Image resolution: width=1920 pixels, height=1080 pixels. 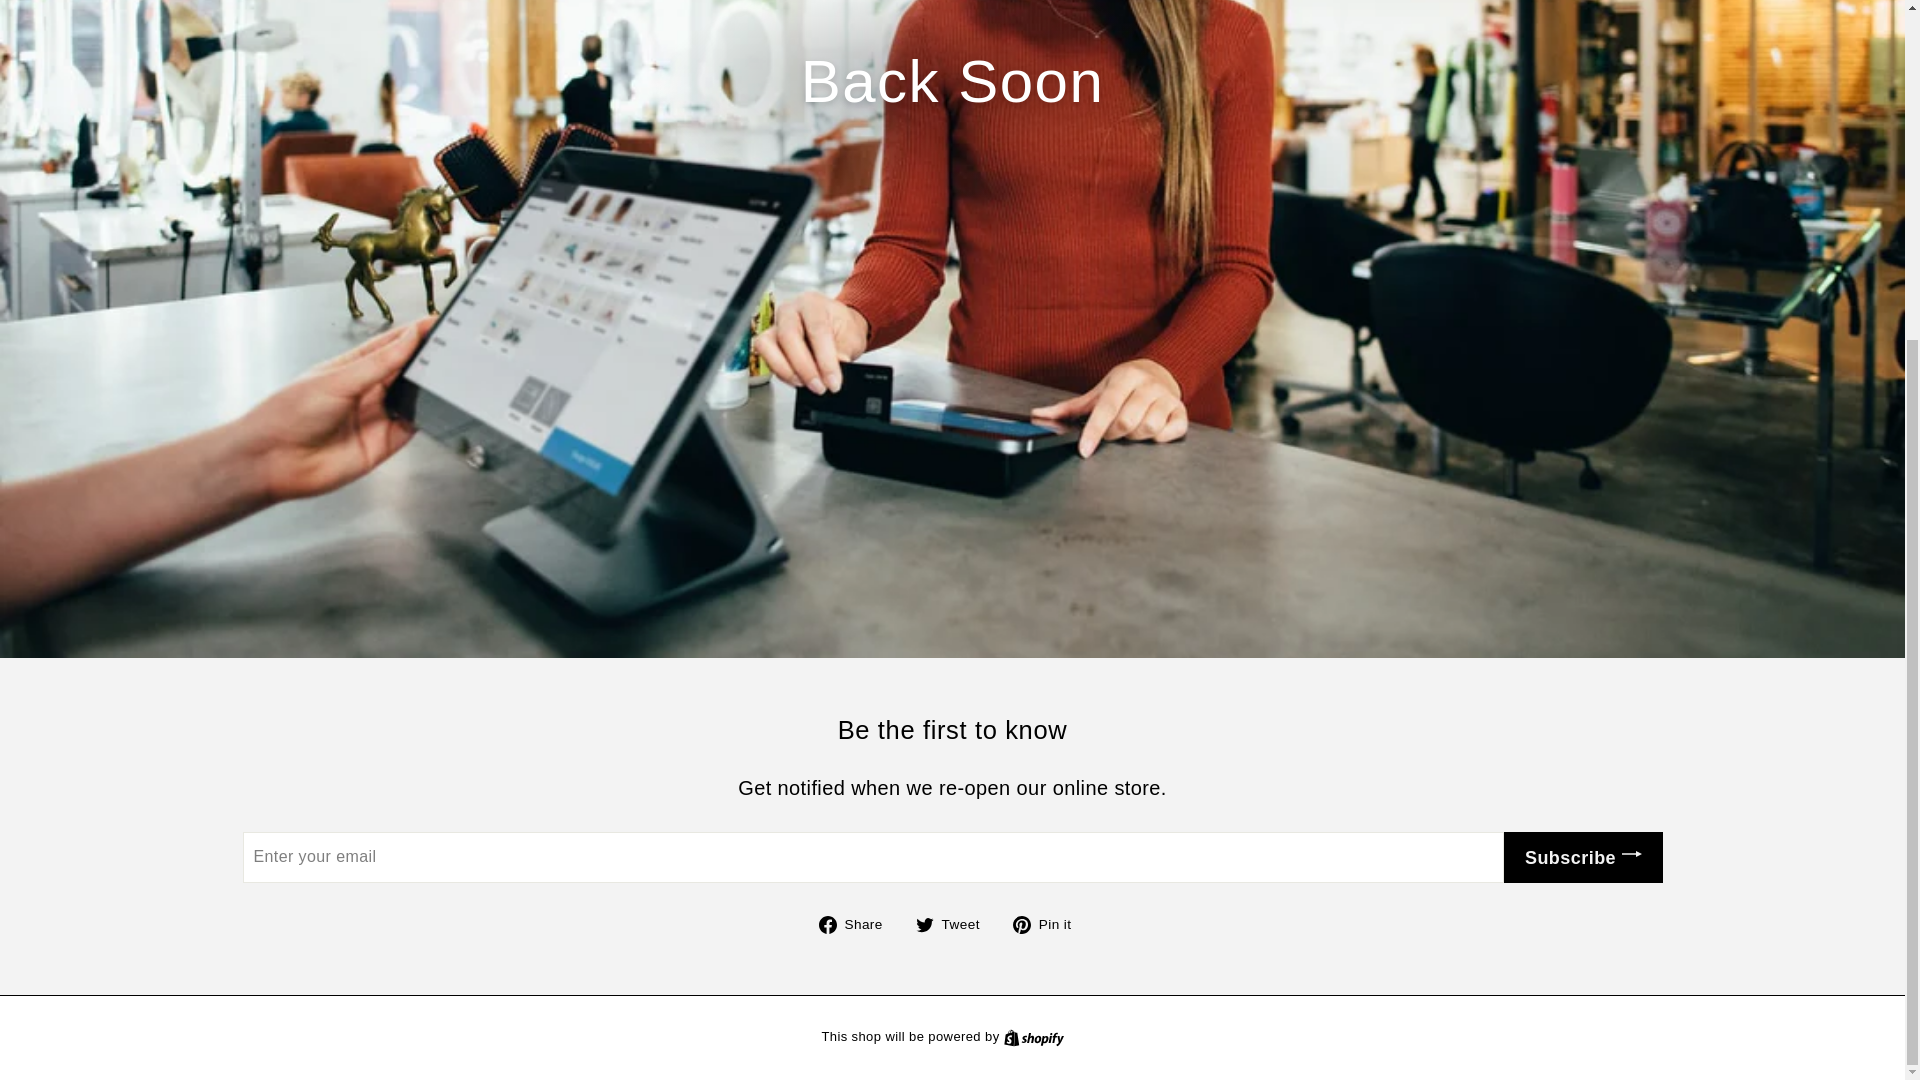 I want to click on Shopify logo, so click(x=1632, y=852).